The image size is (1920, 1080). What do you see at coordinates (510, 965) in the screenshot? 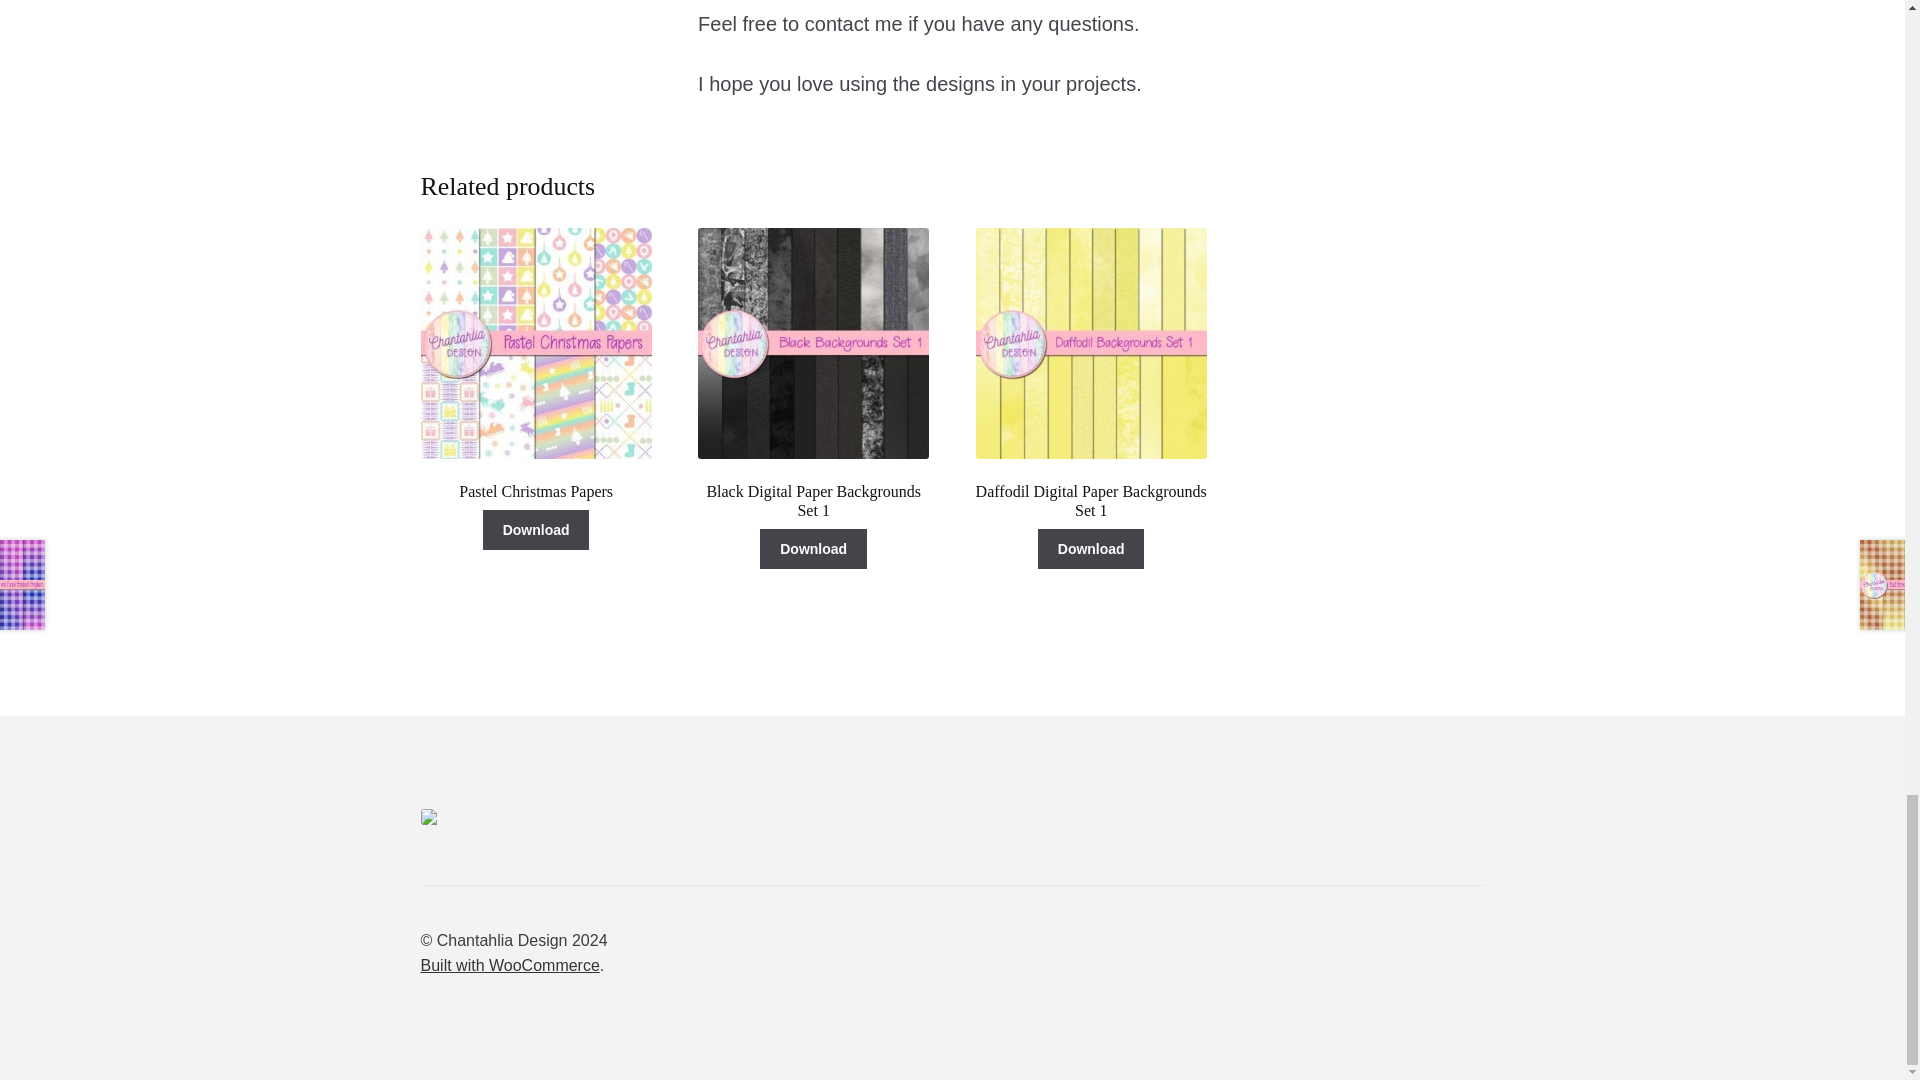
I see `WooCommerce - The Best eCommerce Platform for WordPress` at bounding box center [510, 965].